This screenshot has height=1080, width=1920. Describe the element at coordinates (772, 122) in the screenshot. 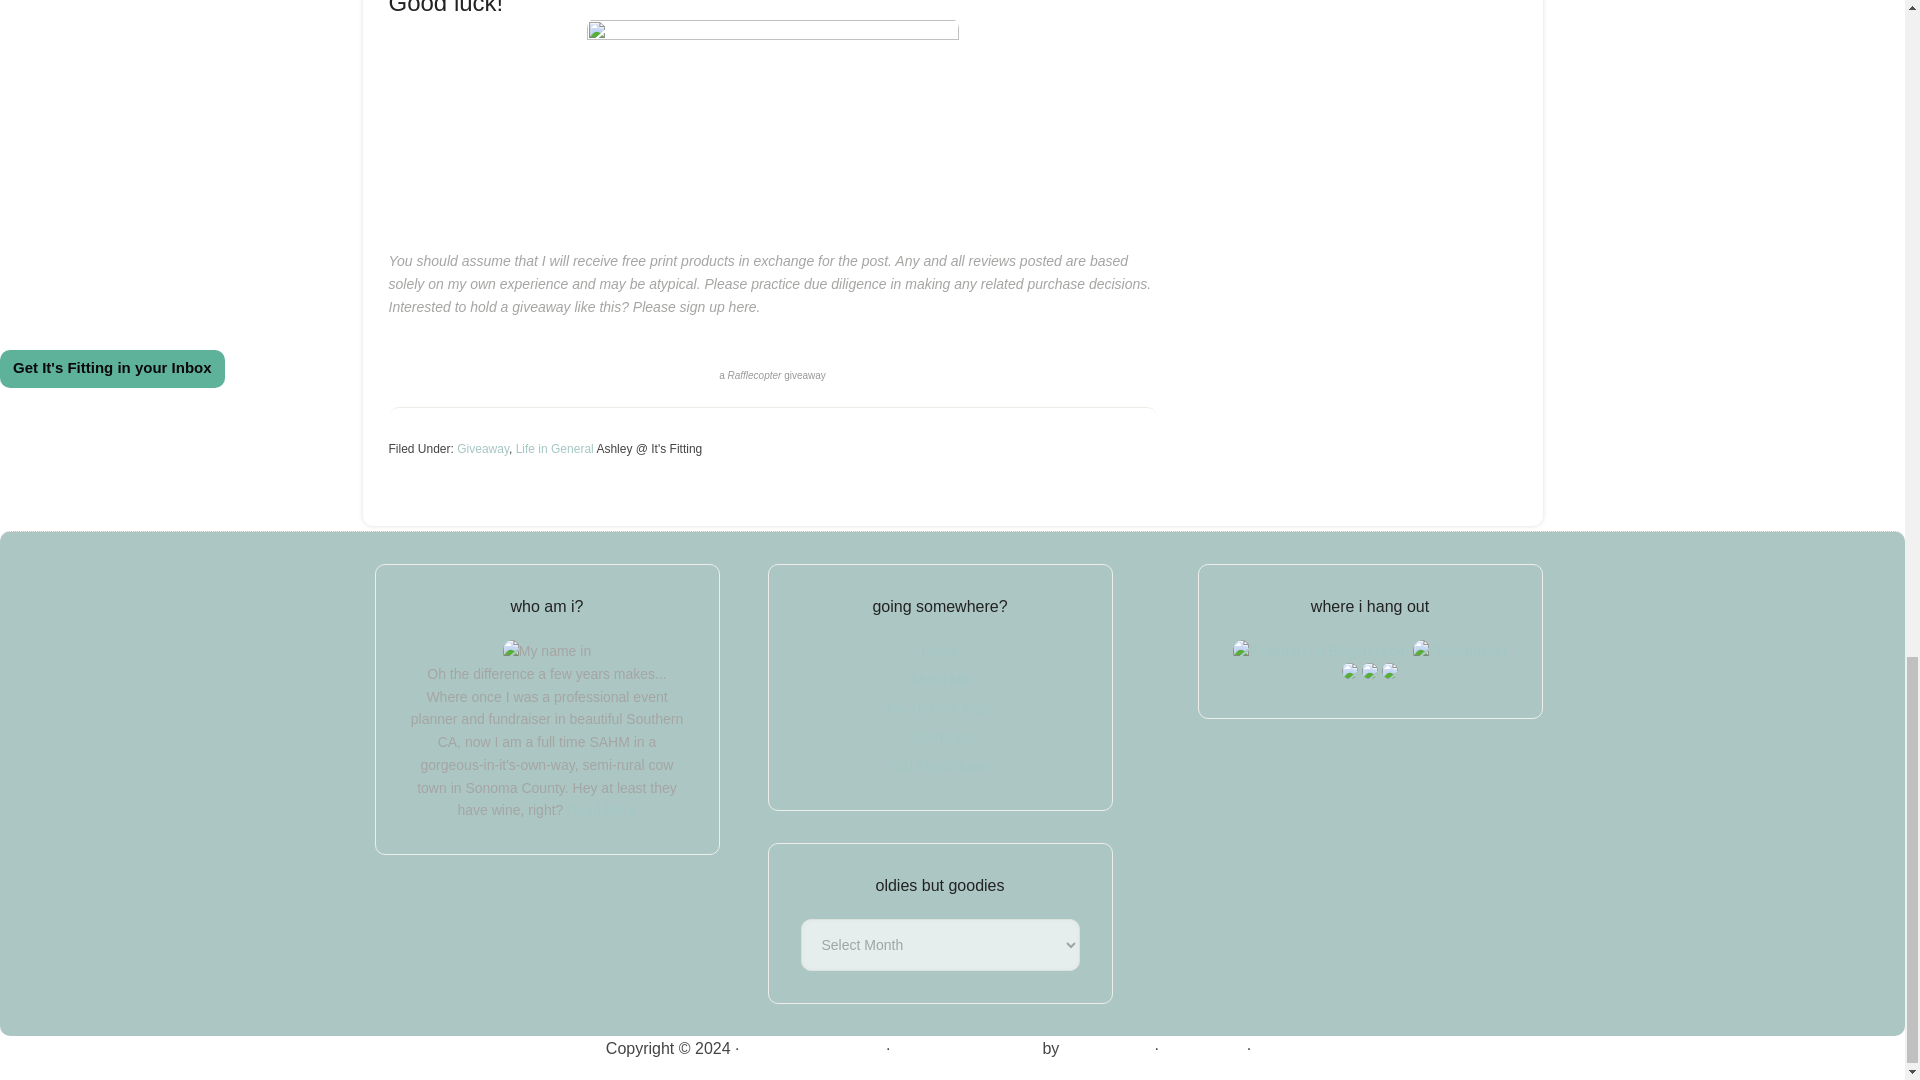

I see `businesscard-diecut` at that location.